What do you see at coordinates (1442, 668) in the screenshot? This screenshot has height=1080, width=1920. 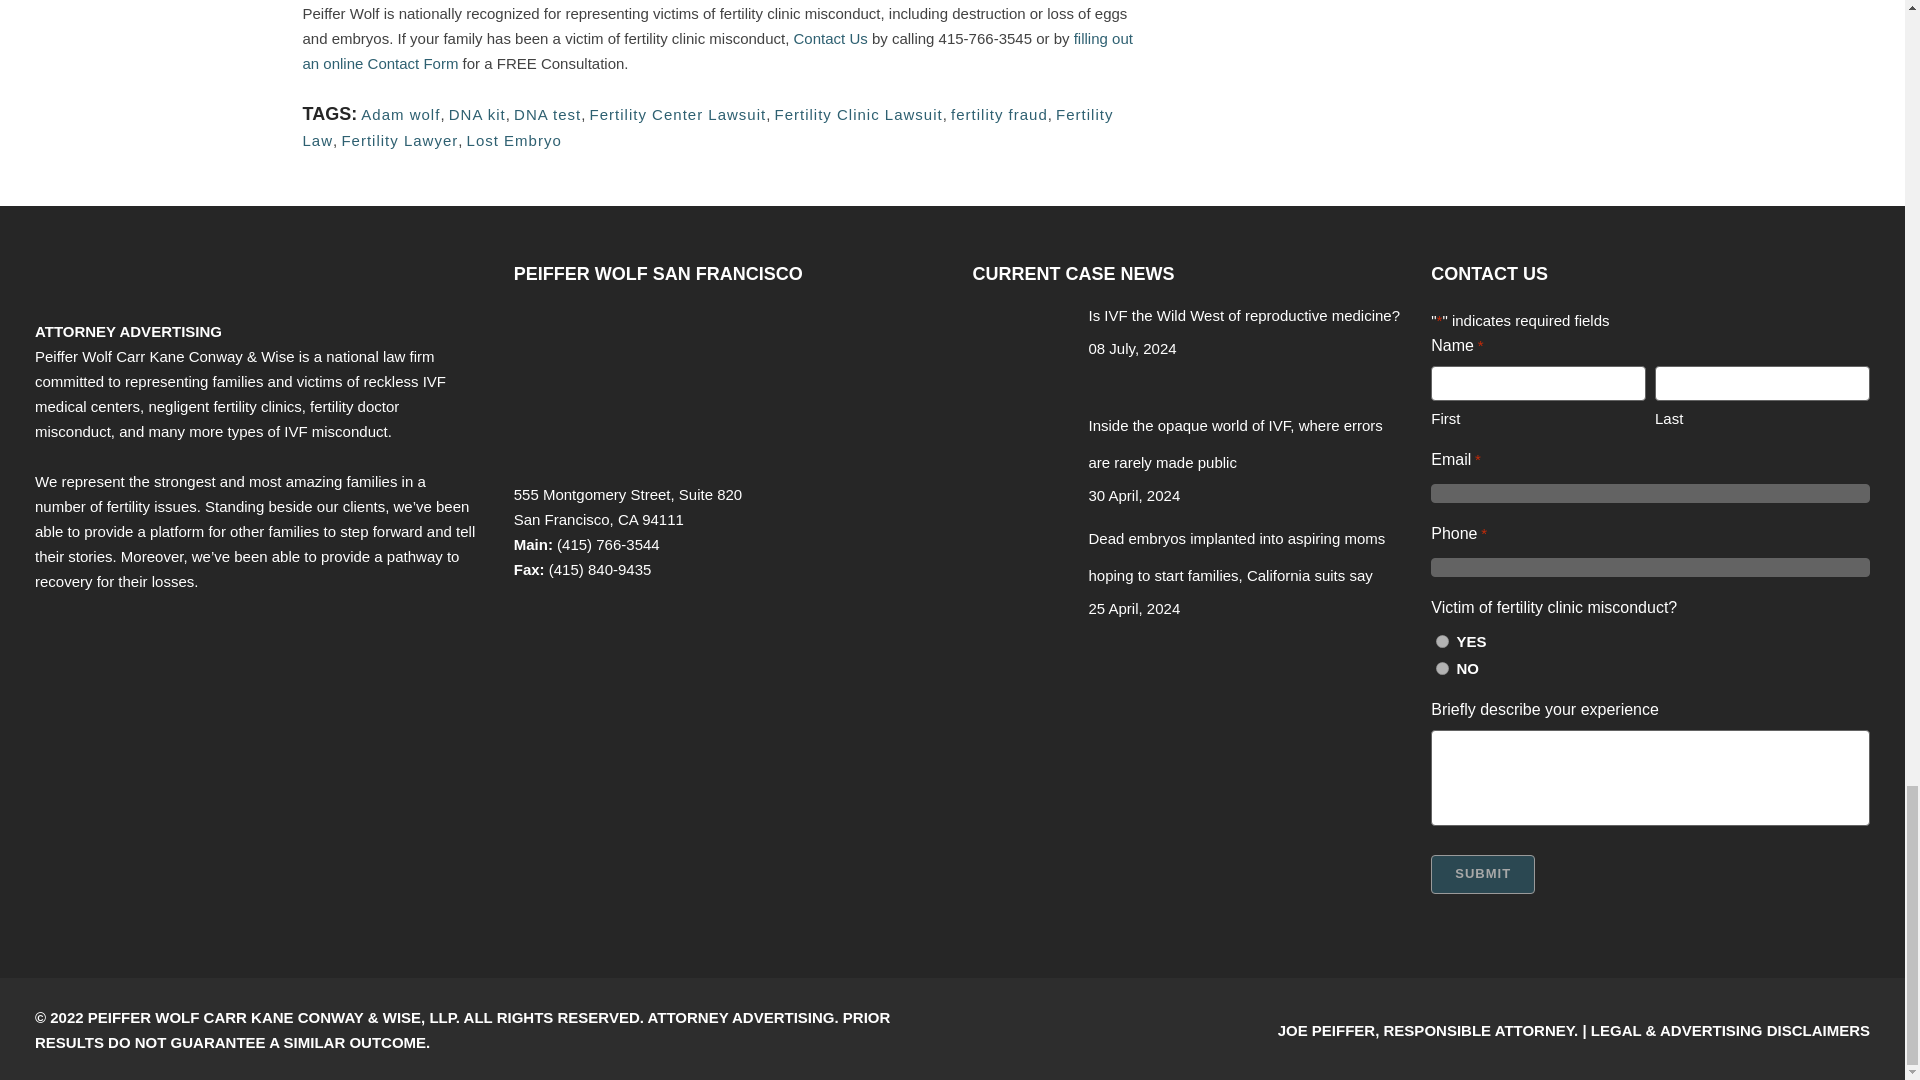 I see `NO` at bounding box center [1442, 668].